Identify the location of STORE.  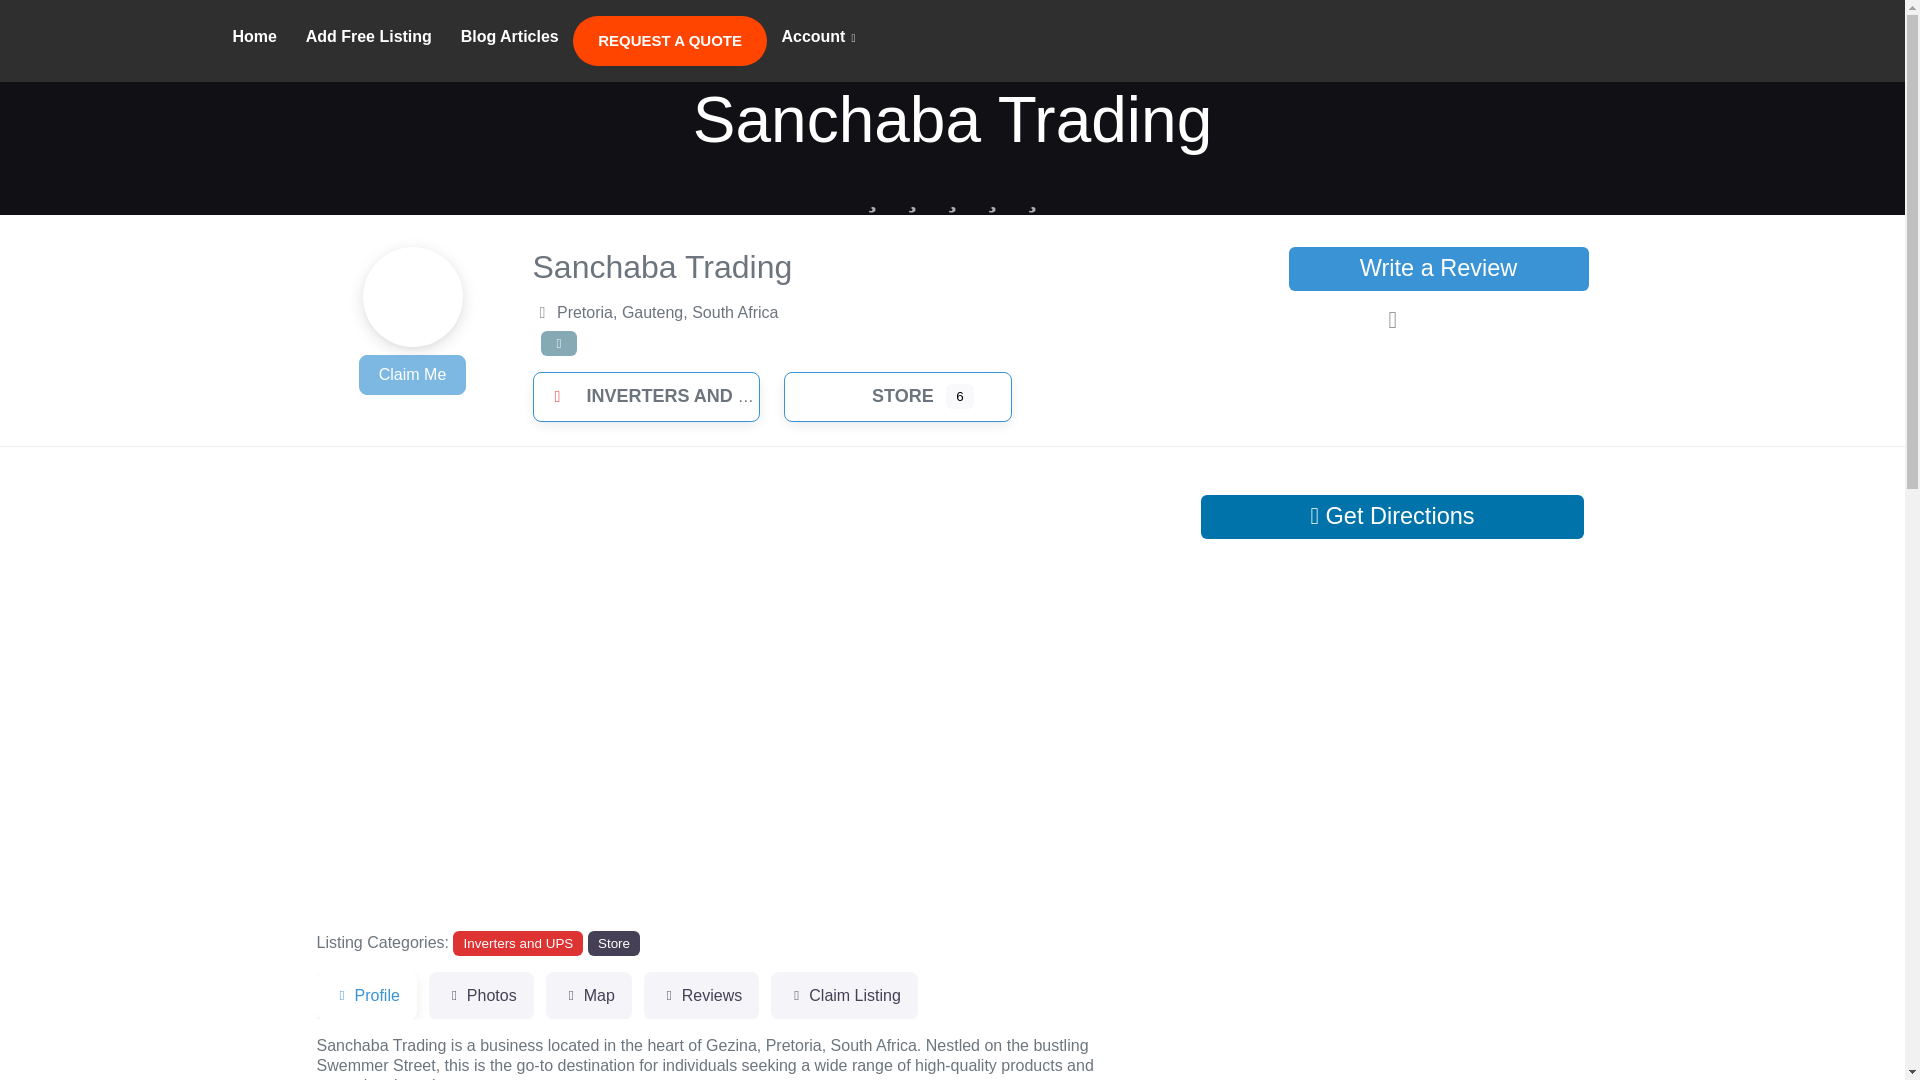
(878, 396).